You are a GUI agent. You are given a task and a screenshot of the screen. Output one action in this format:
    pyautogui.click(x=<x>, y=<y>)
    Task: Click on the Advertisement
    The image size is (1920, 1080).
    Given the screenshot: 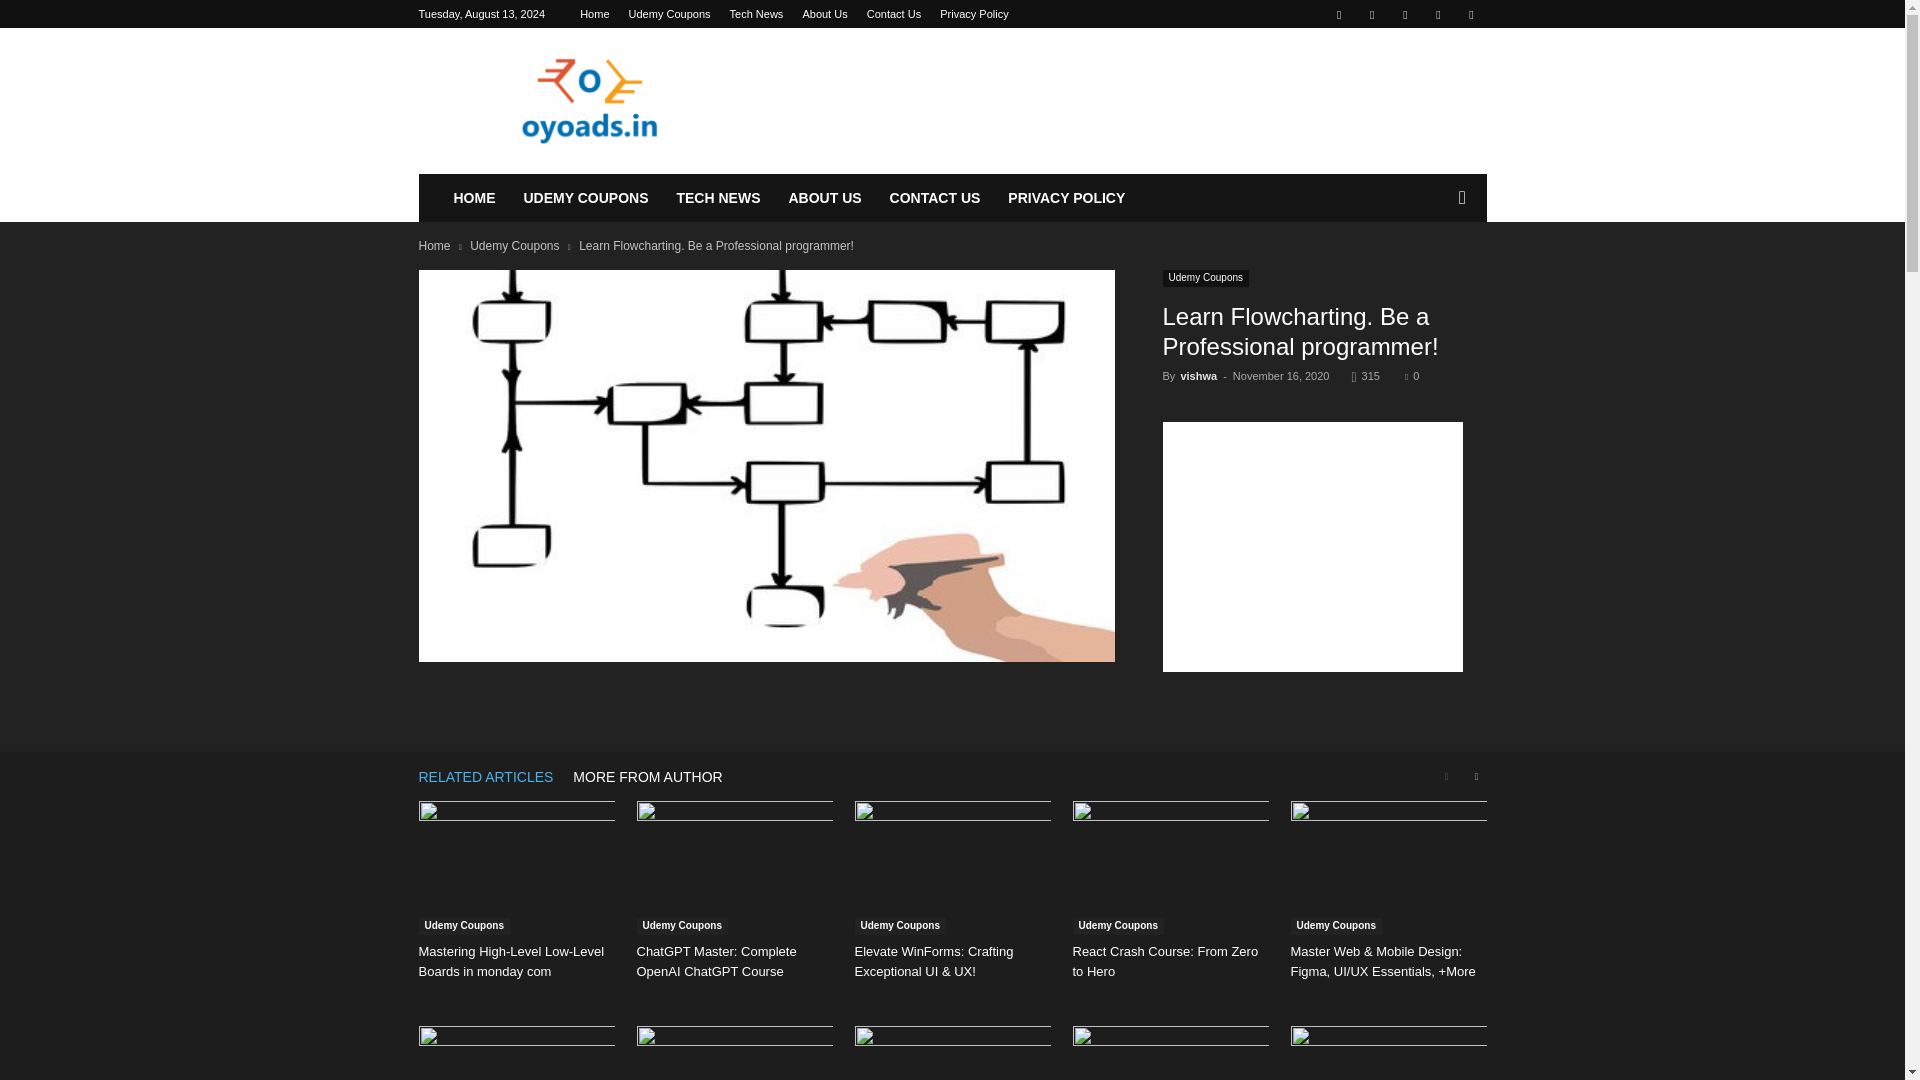 What is the action you would take?
    pyautogui.click(x=1313, y=546)
    